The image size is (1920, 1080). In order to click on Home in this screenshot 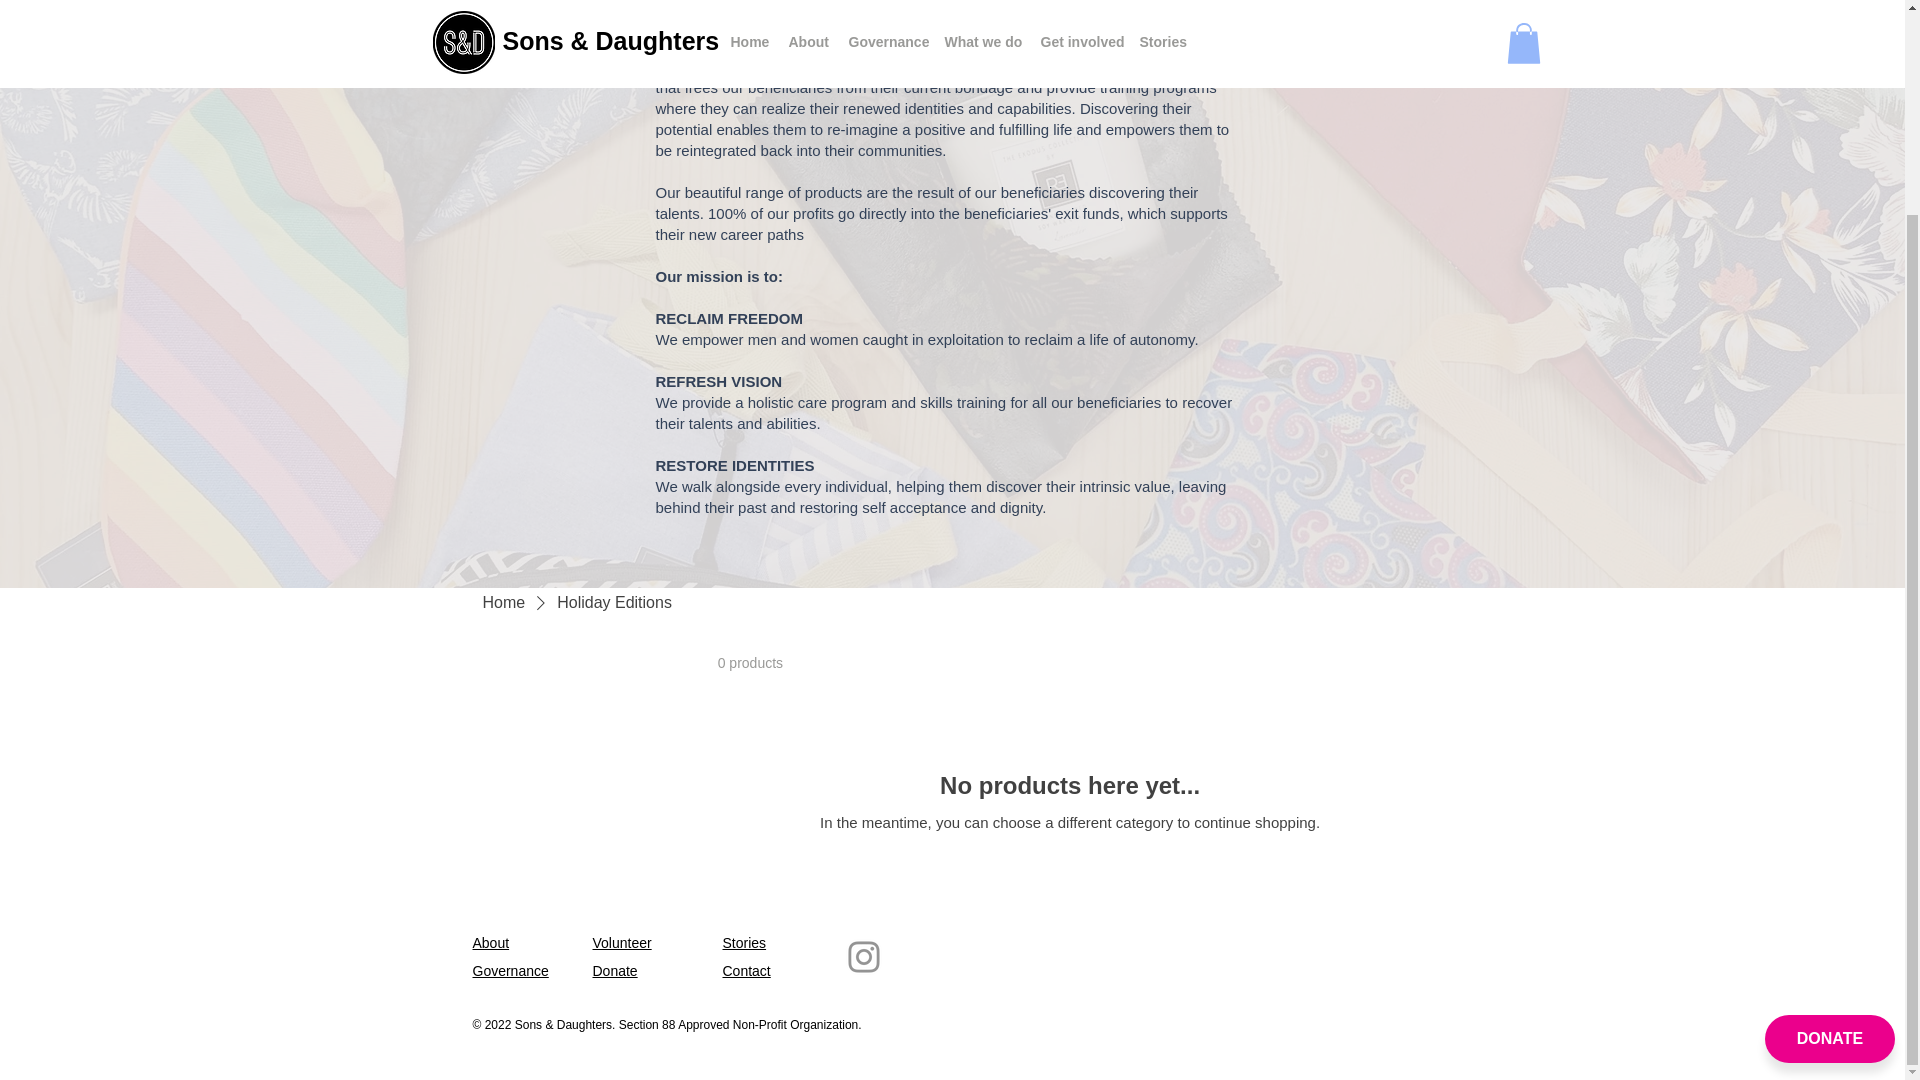, I will do `click(502, 602)`.